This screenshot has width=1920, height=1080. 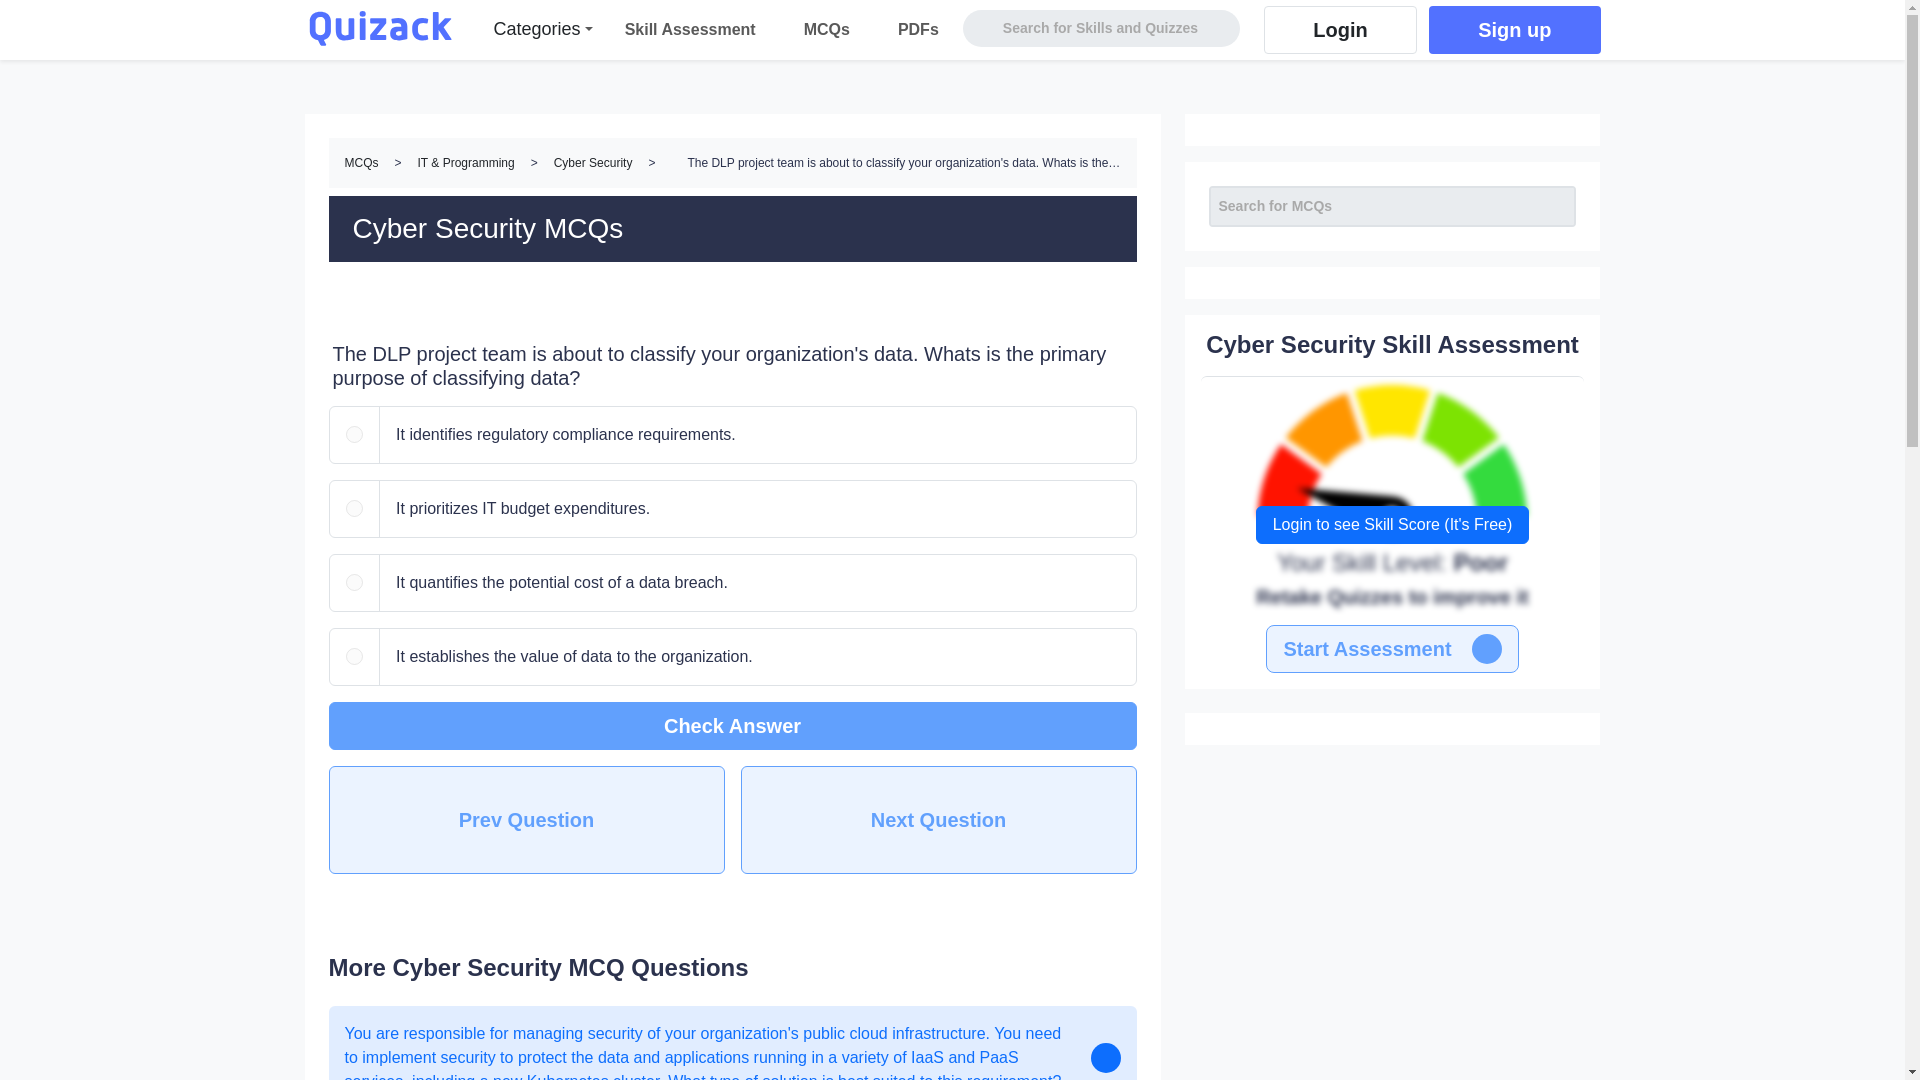 I want to click on on, so click(x=354, y=509).